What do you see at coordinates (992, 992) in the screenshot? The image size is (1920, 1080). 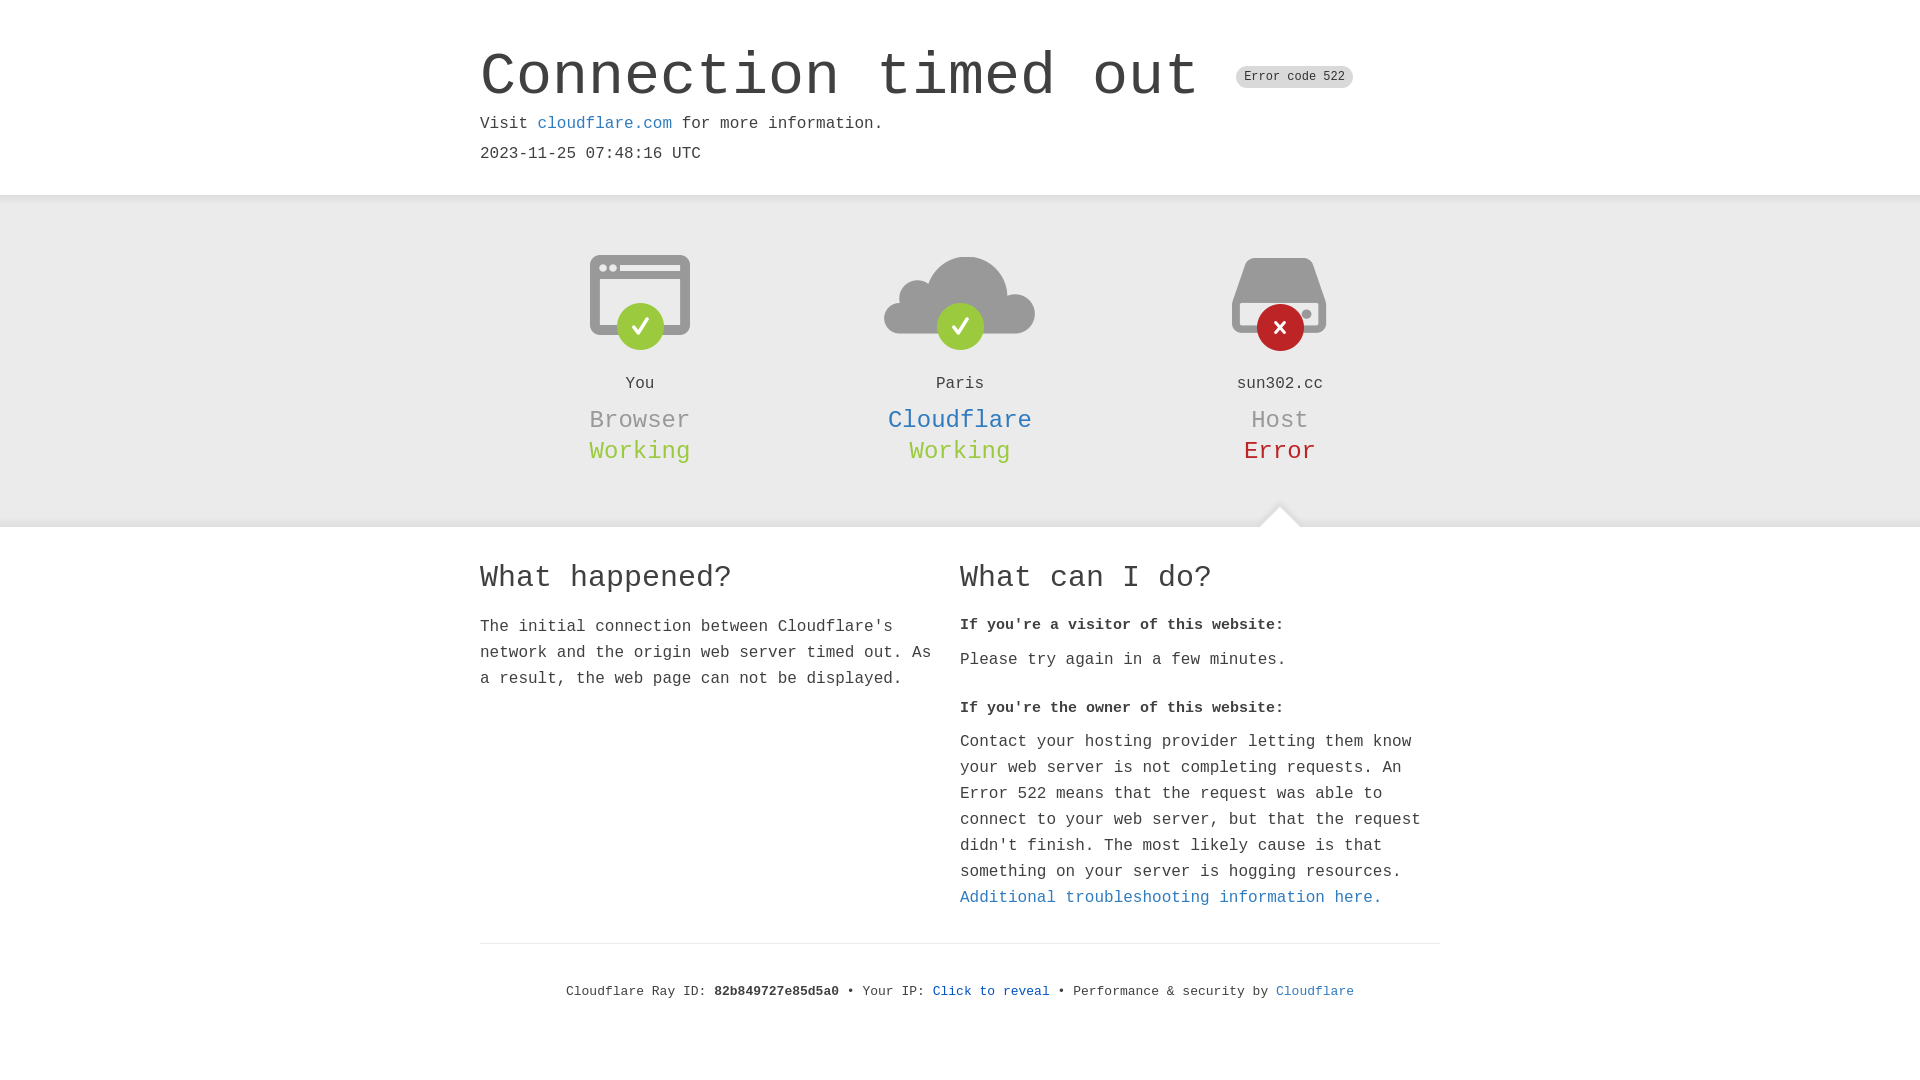 I see `Click to reveal` at bounding box center [992, 992].